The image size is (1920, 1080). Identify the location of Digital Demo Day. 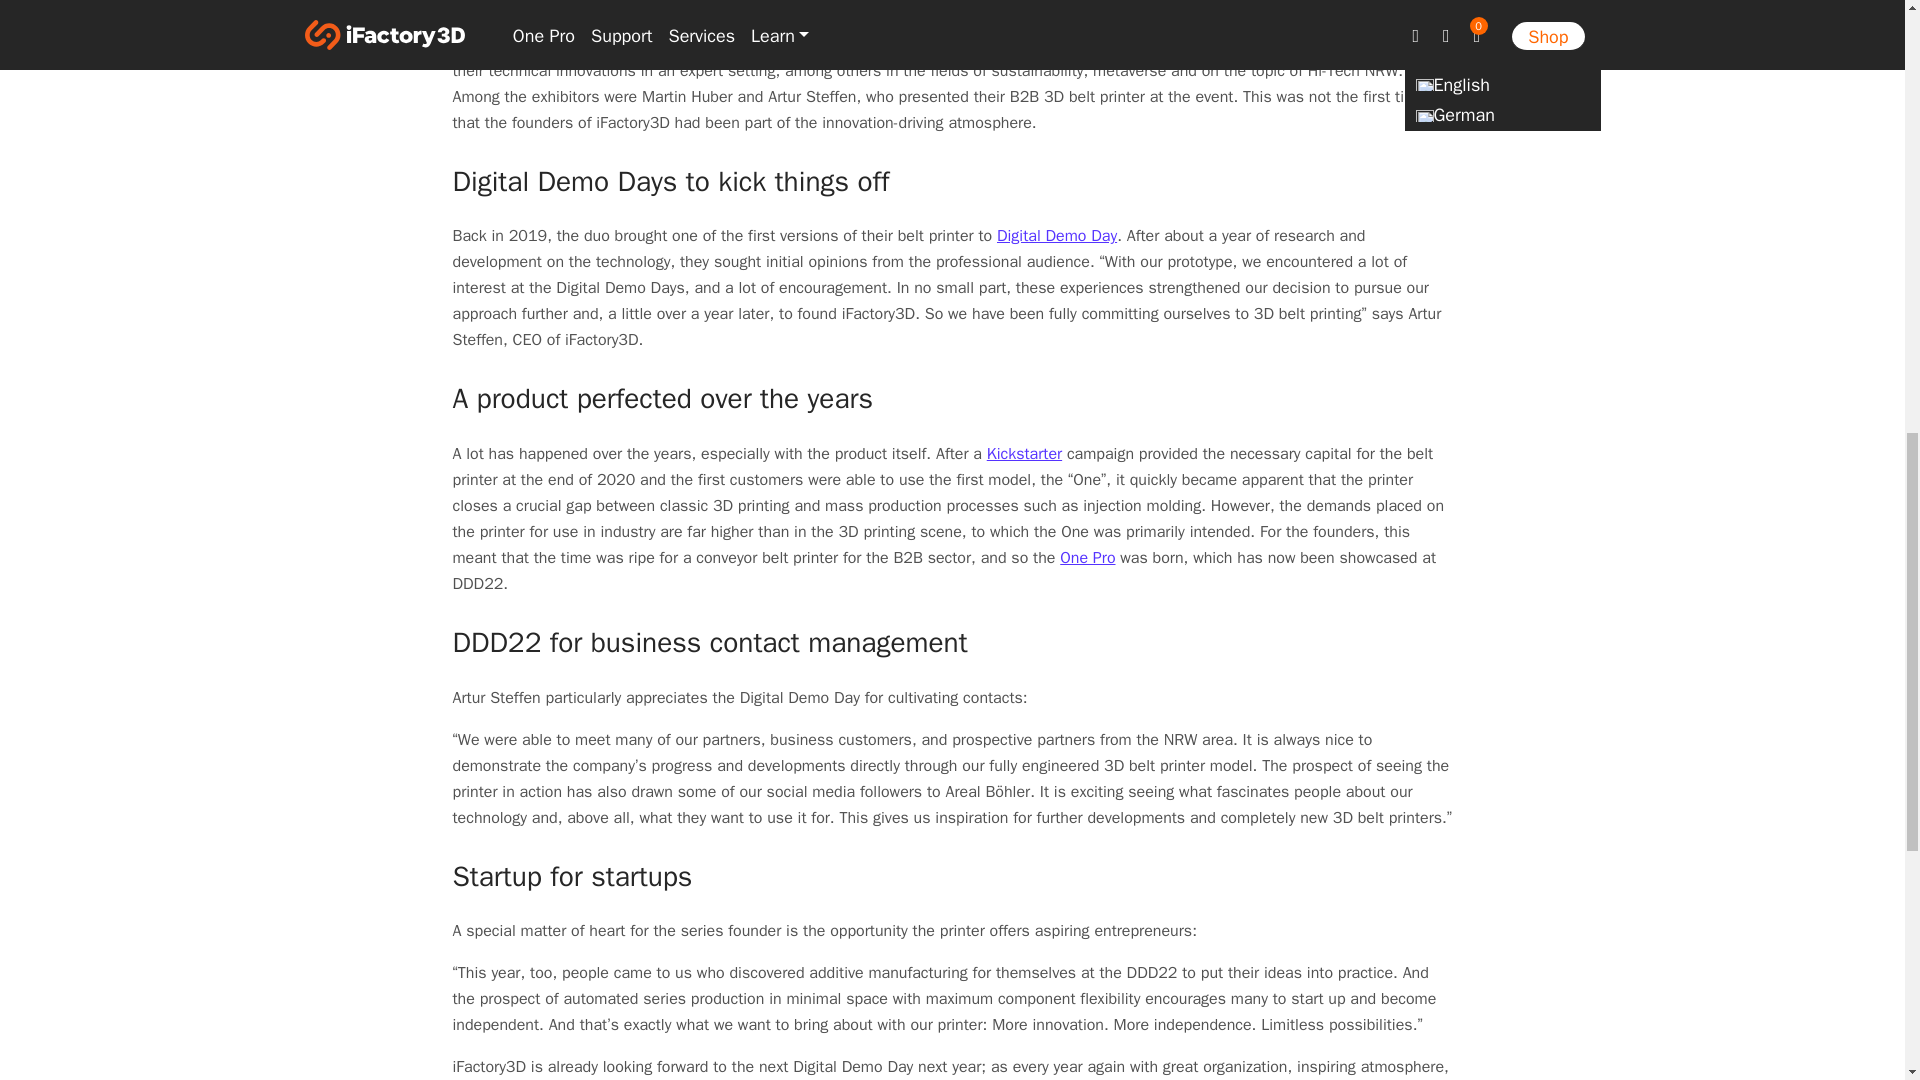
(1056, 236).